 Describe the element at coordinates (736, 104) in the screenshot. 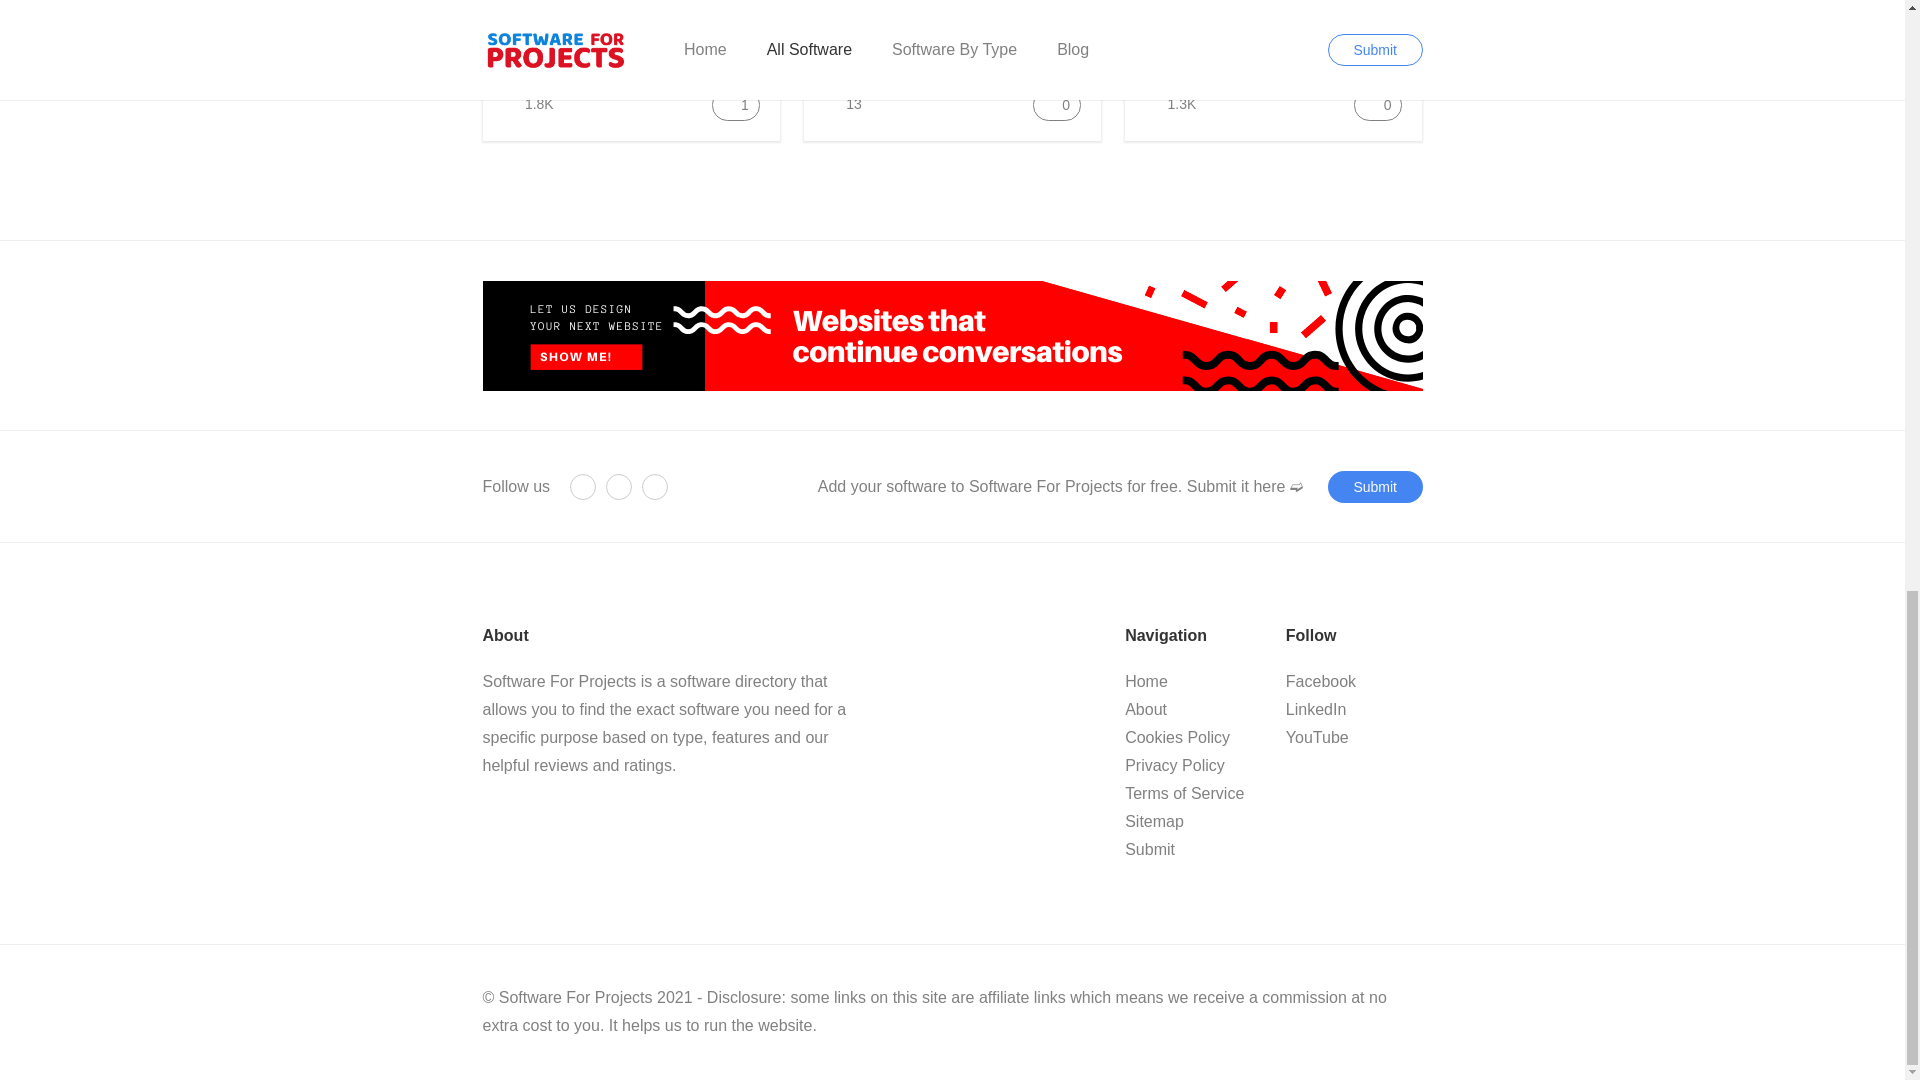

I see `1` at that location.